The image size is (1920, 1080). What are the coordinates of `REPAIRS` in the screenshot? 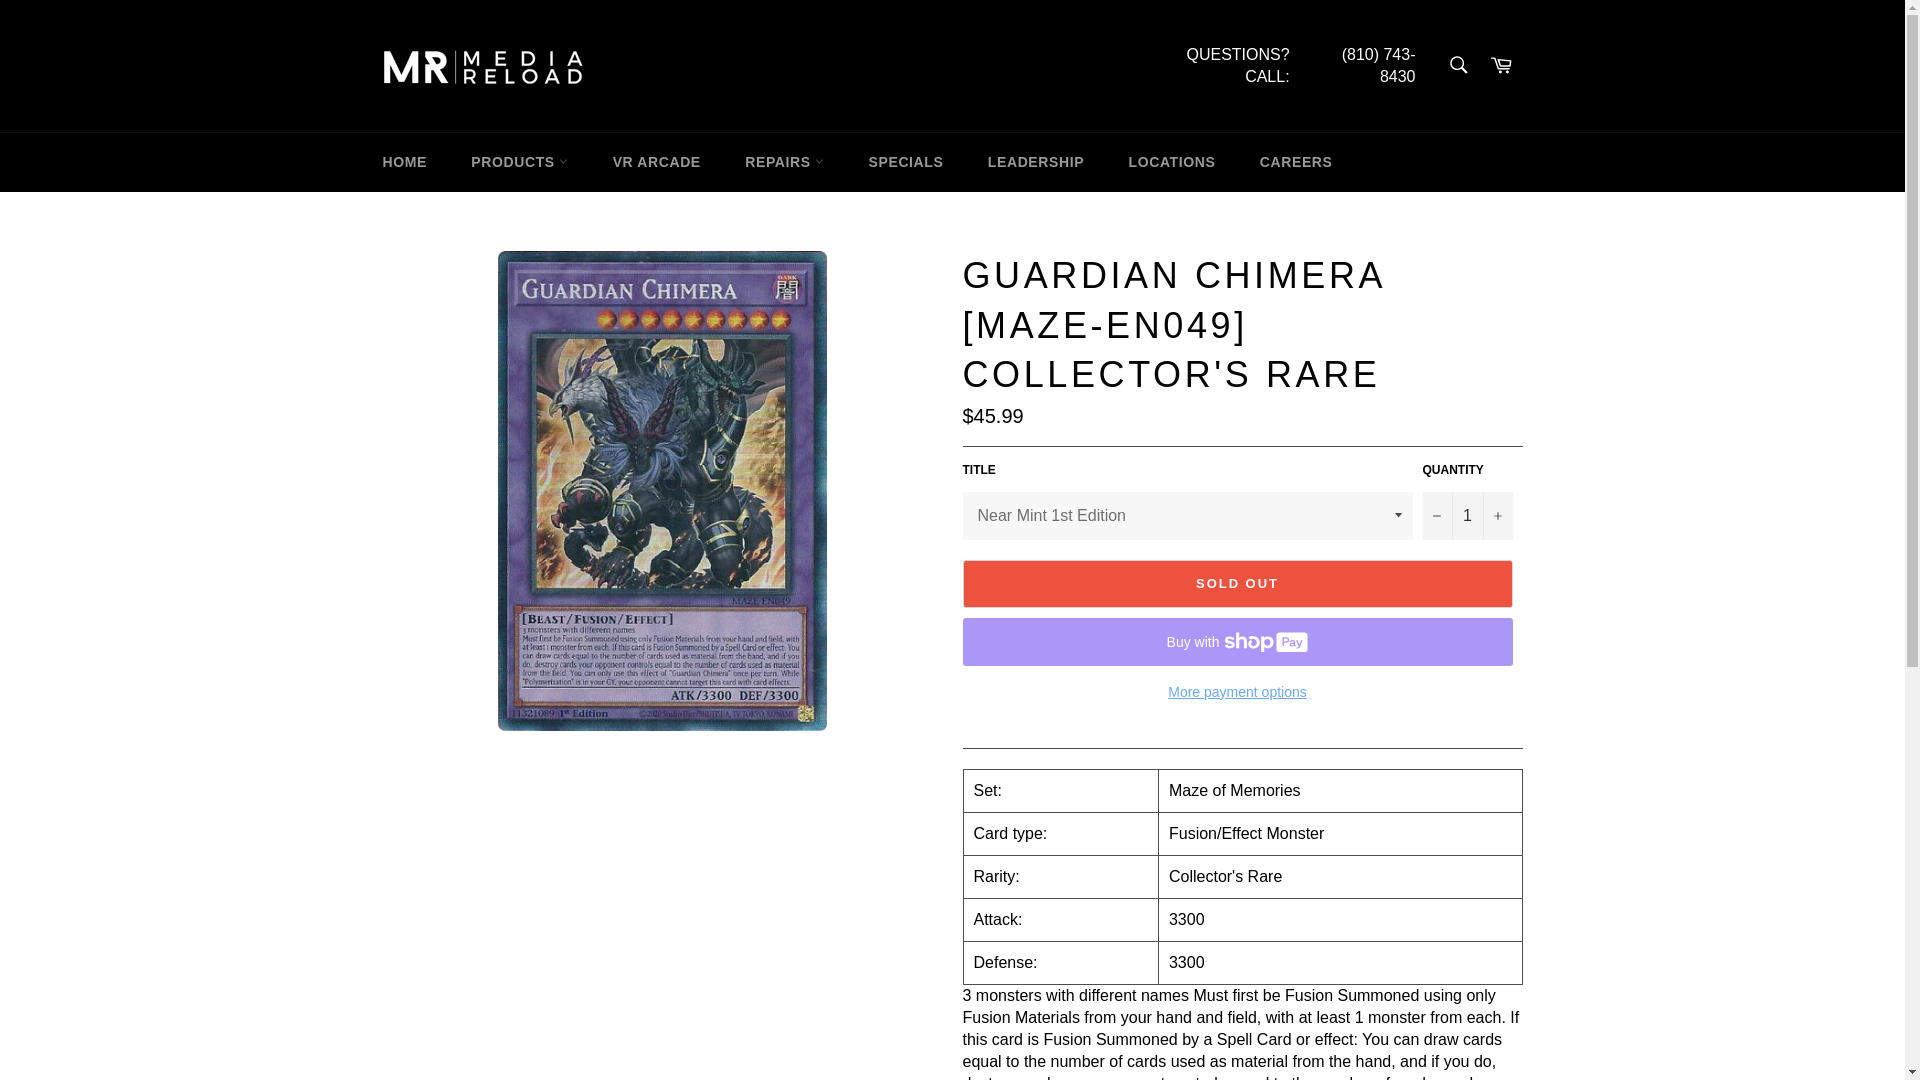 It's located at (784, 162).